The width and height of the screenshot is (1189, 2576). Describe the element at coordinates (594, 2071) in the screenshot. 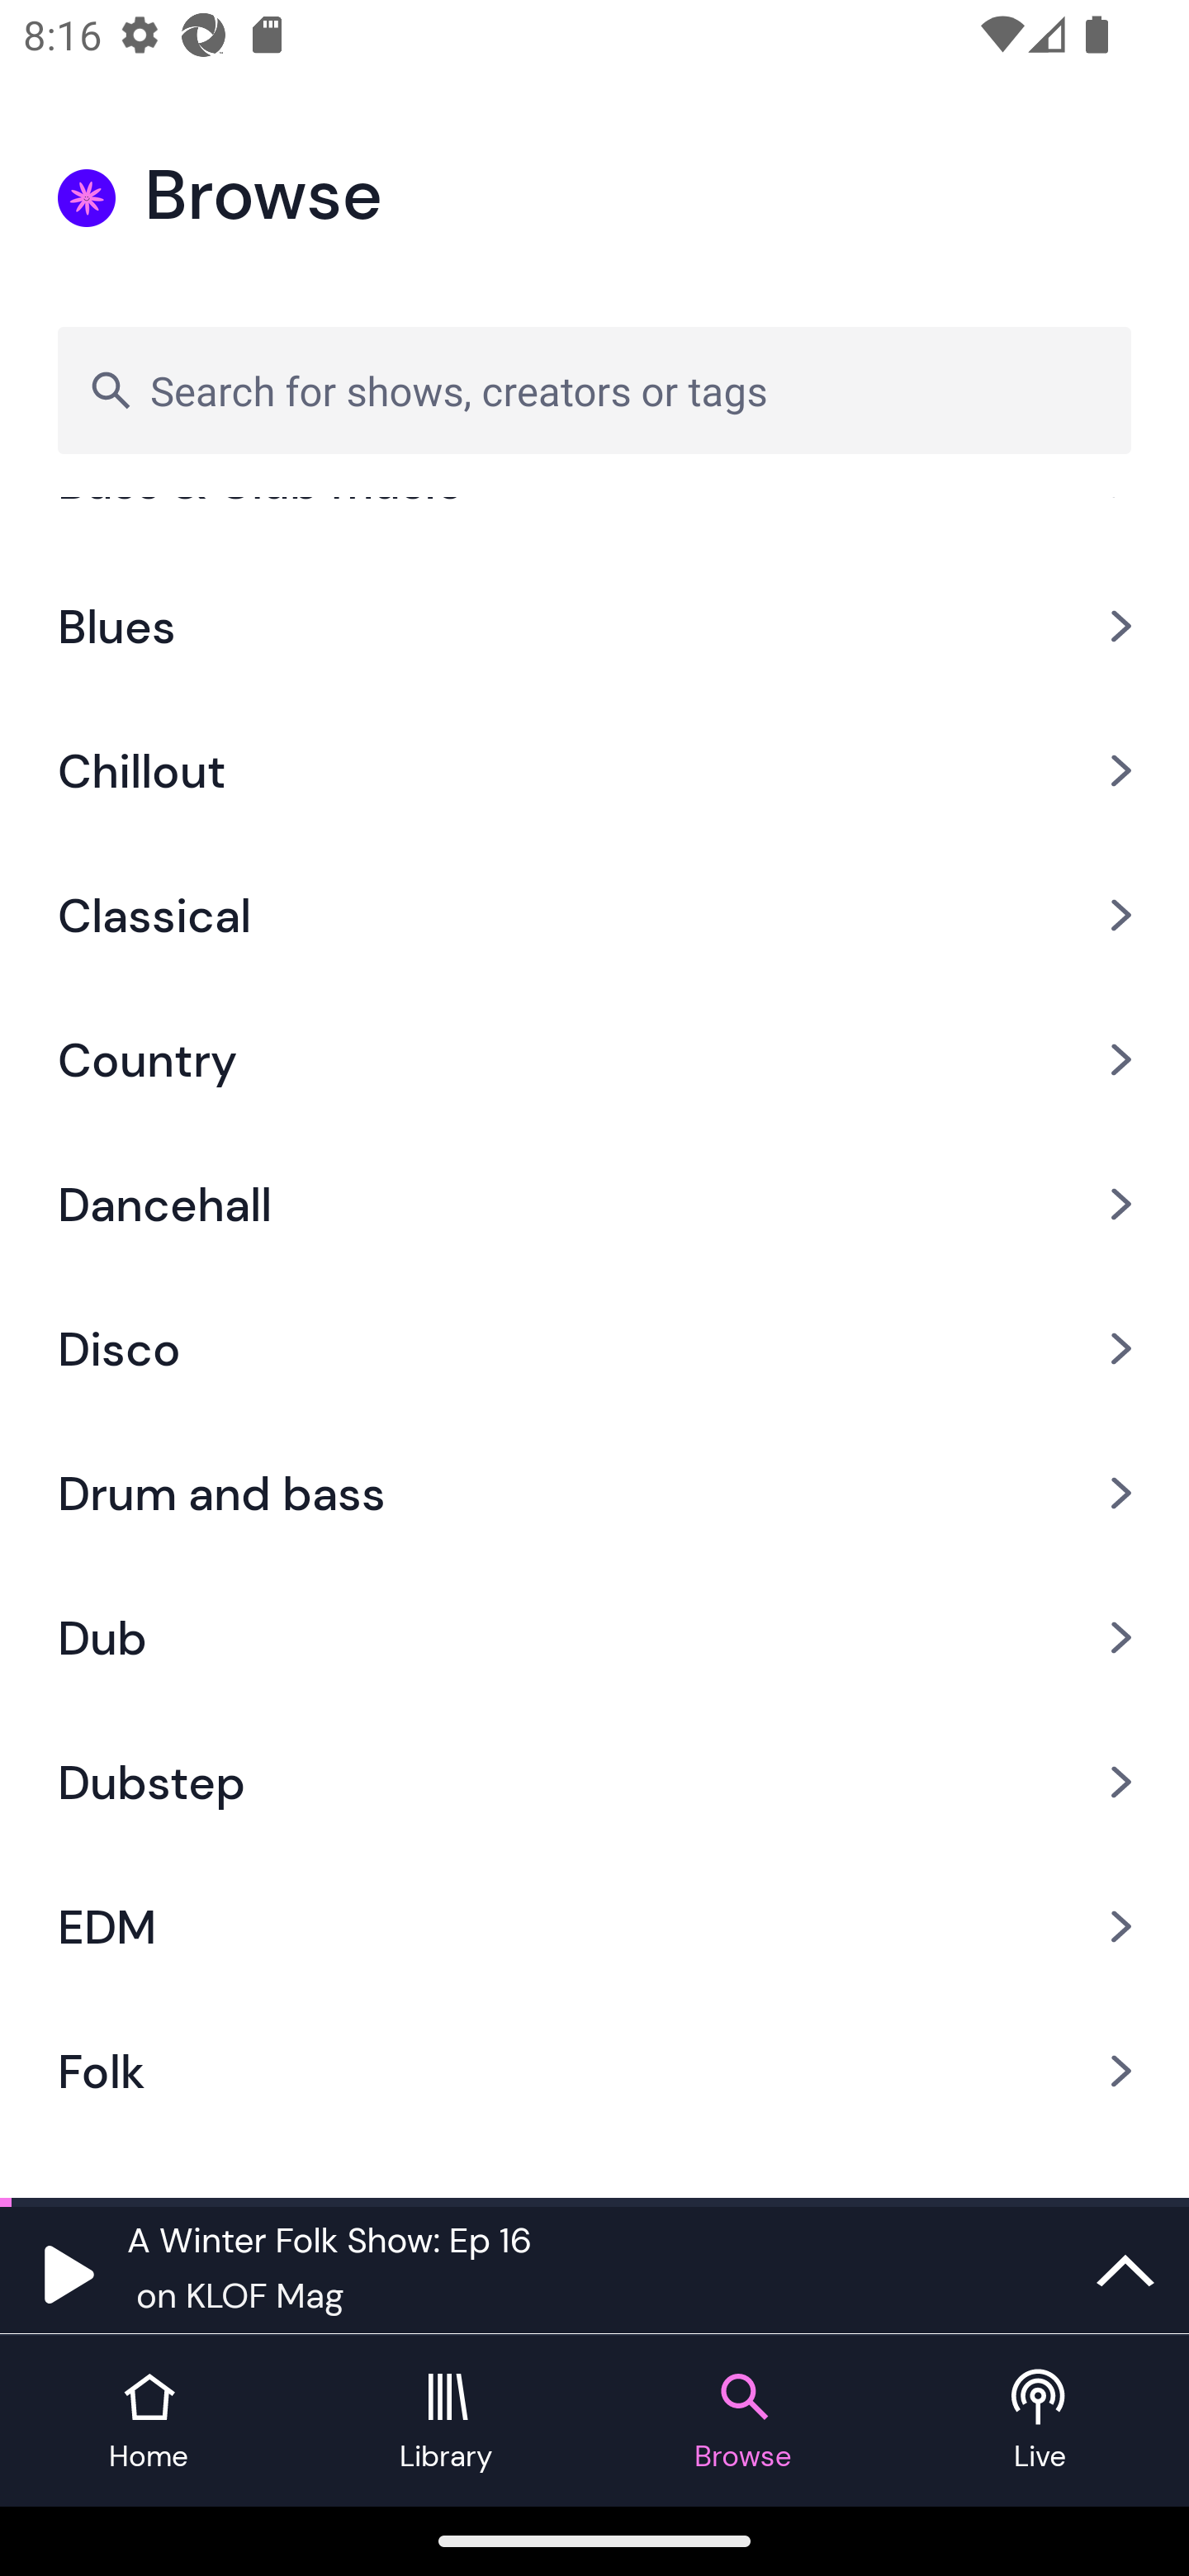

I see `Folk` at that location.